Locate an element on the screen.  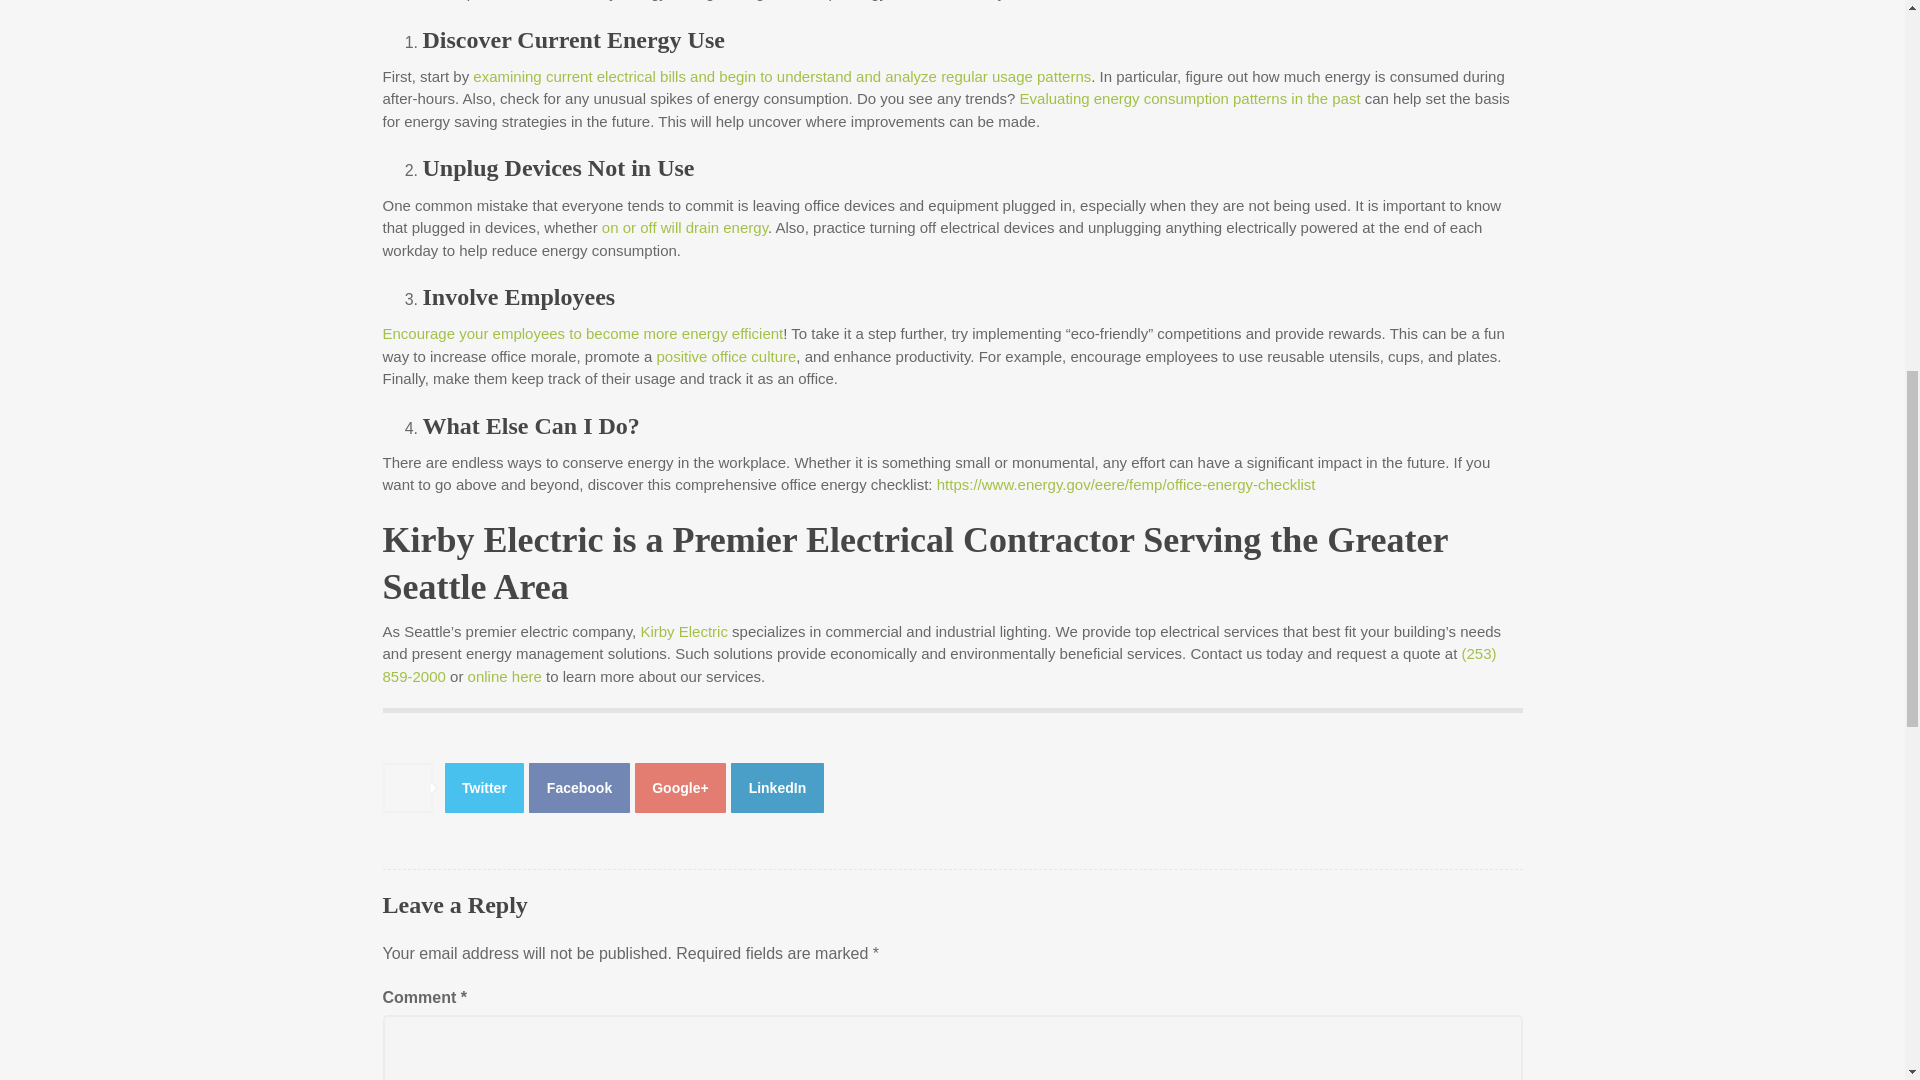
Twitter is located at coordinates (484, 788).